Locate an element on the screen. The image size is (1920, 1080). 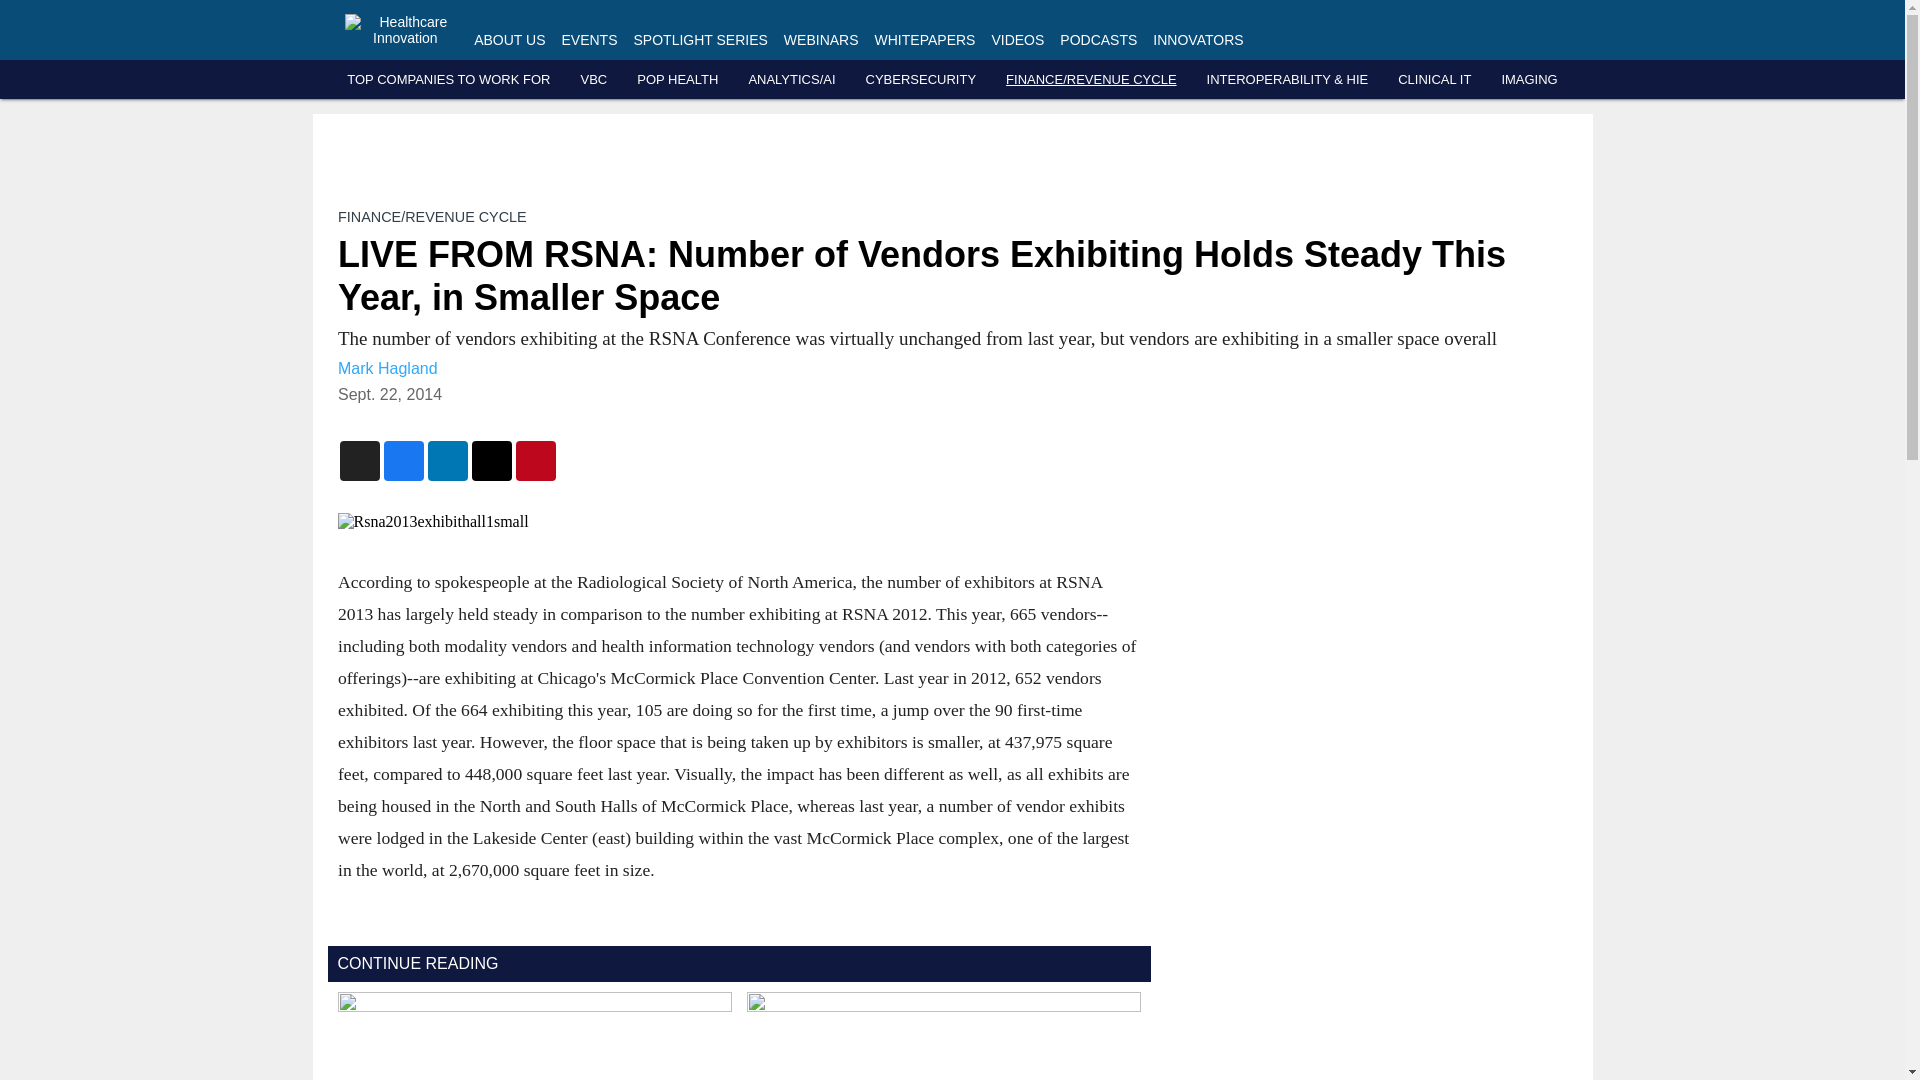
WHITEPAPERS is located at coordinates (925, 40).